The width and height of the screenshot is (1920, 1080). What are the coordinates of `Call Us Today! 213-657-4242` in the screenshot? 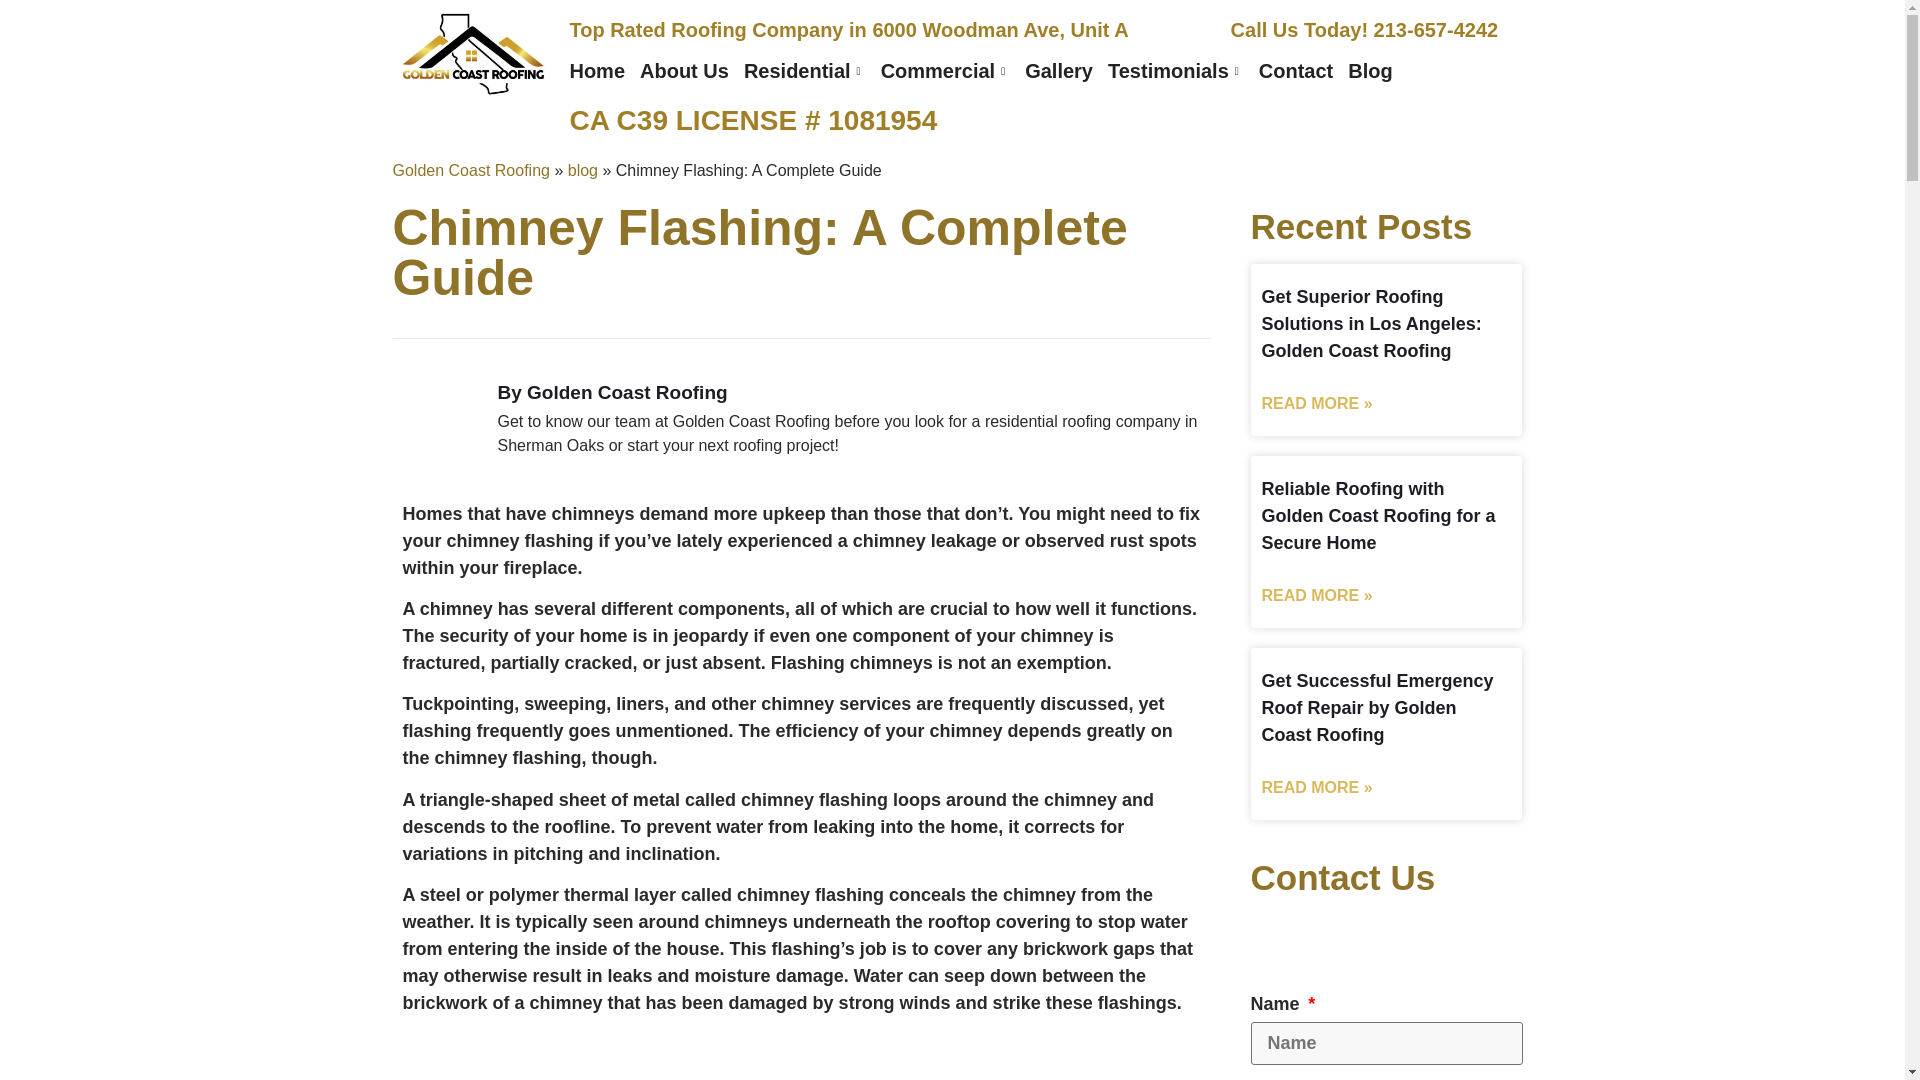 It's located at (1364, 30).